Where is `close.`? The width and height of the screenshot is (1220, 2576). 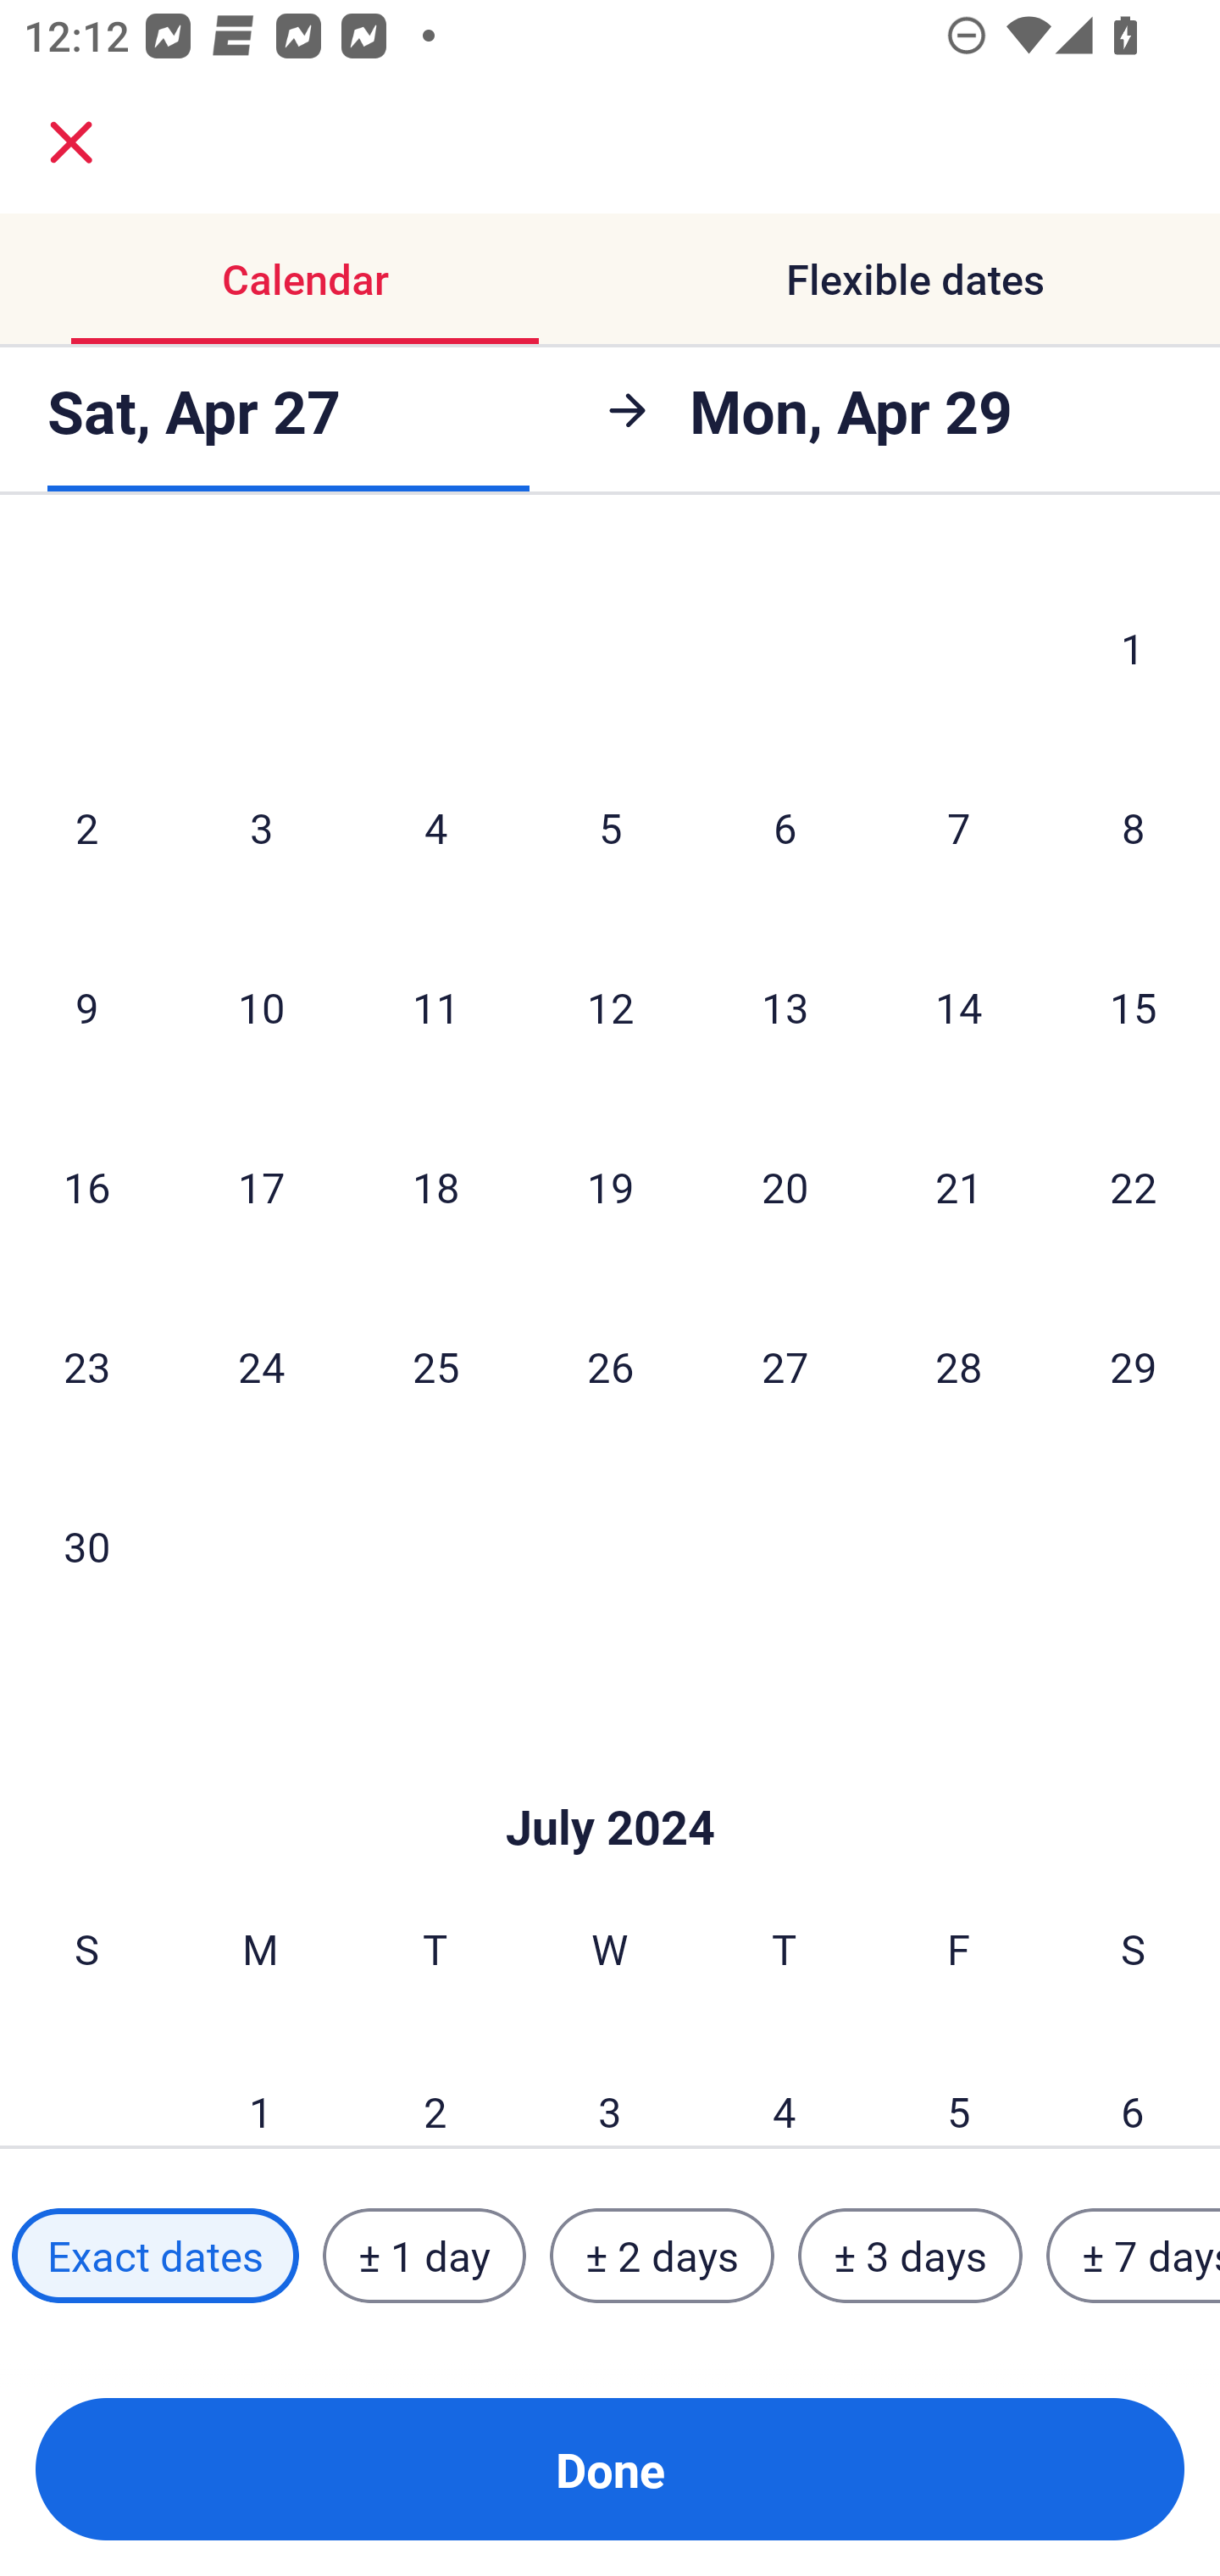
close. is located at coordinates (71, 142).